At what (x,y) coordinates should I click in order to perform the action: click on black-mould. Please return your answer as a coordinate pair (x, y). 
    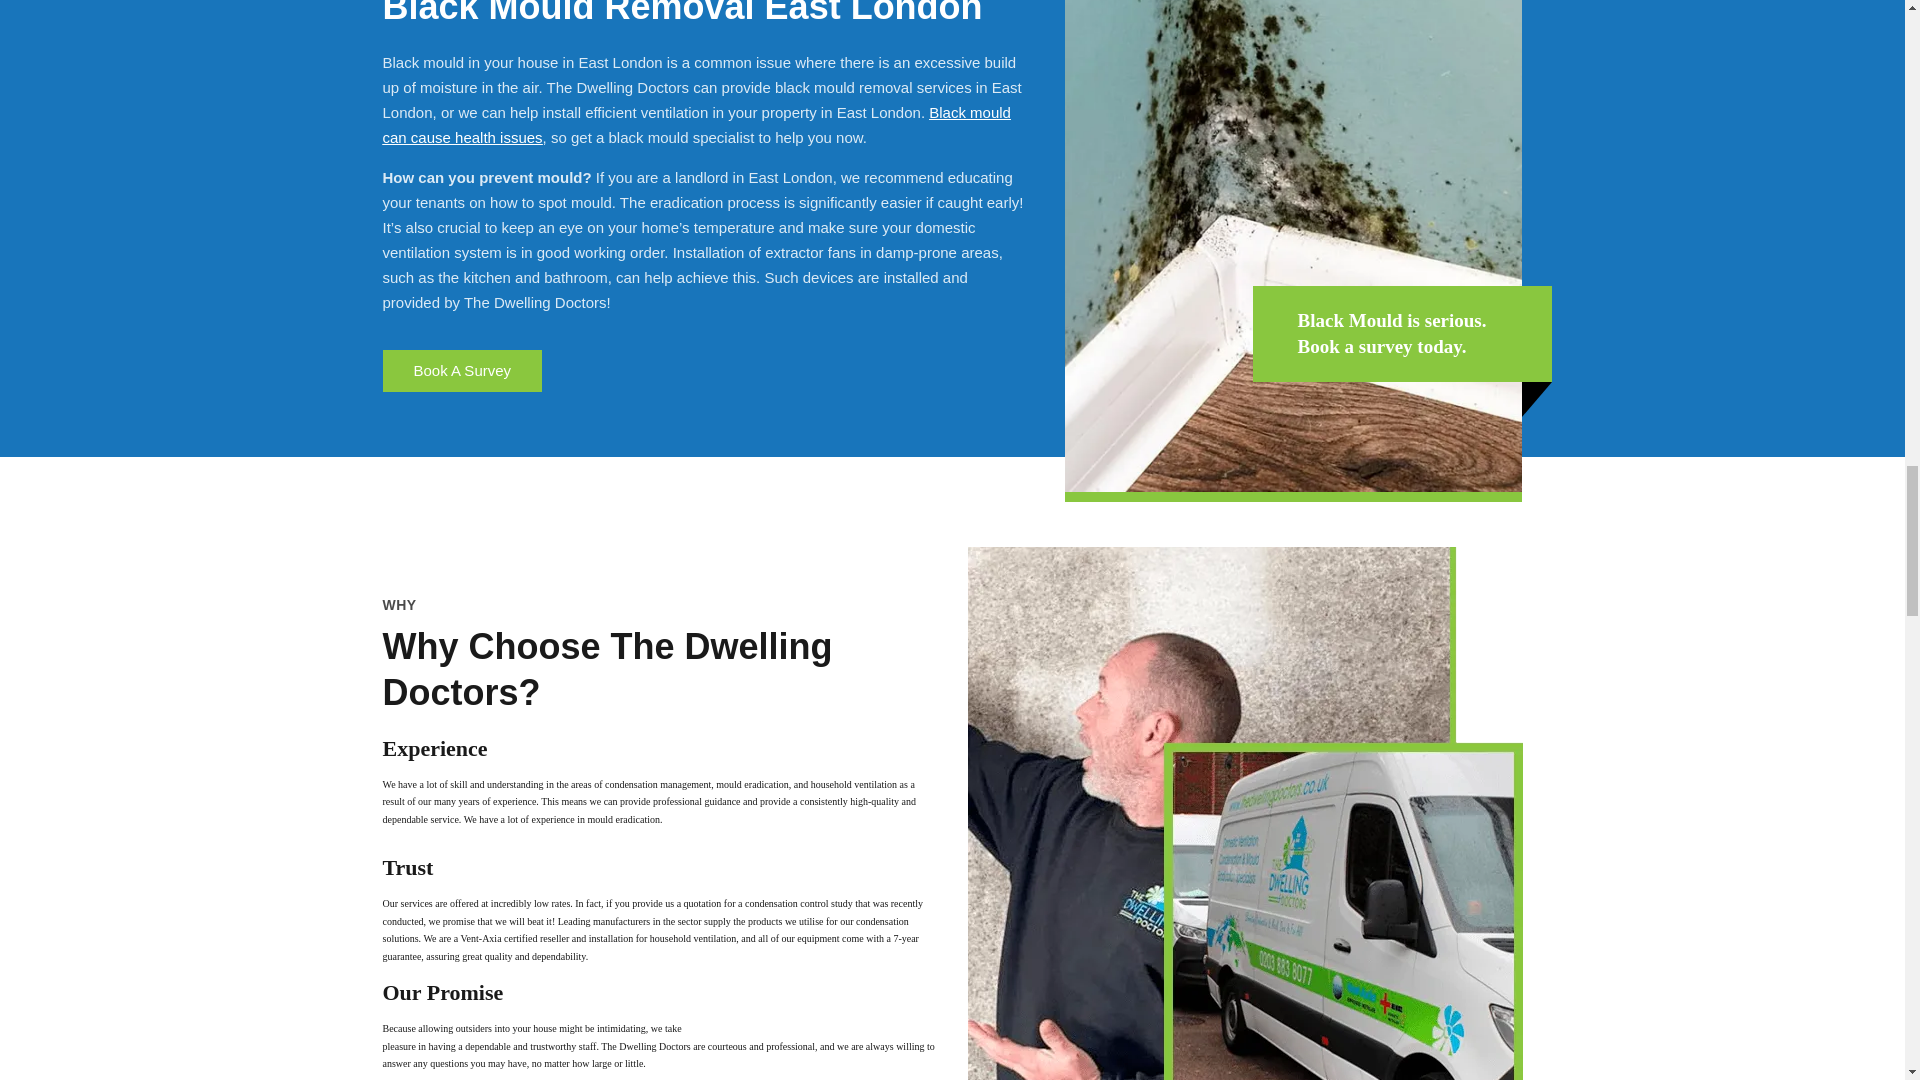
    Looking at the image, I should click on (1294, 246).